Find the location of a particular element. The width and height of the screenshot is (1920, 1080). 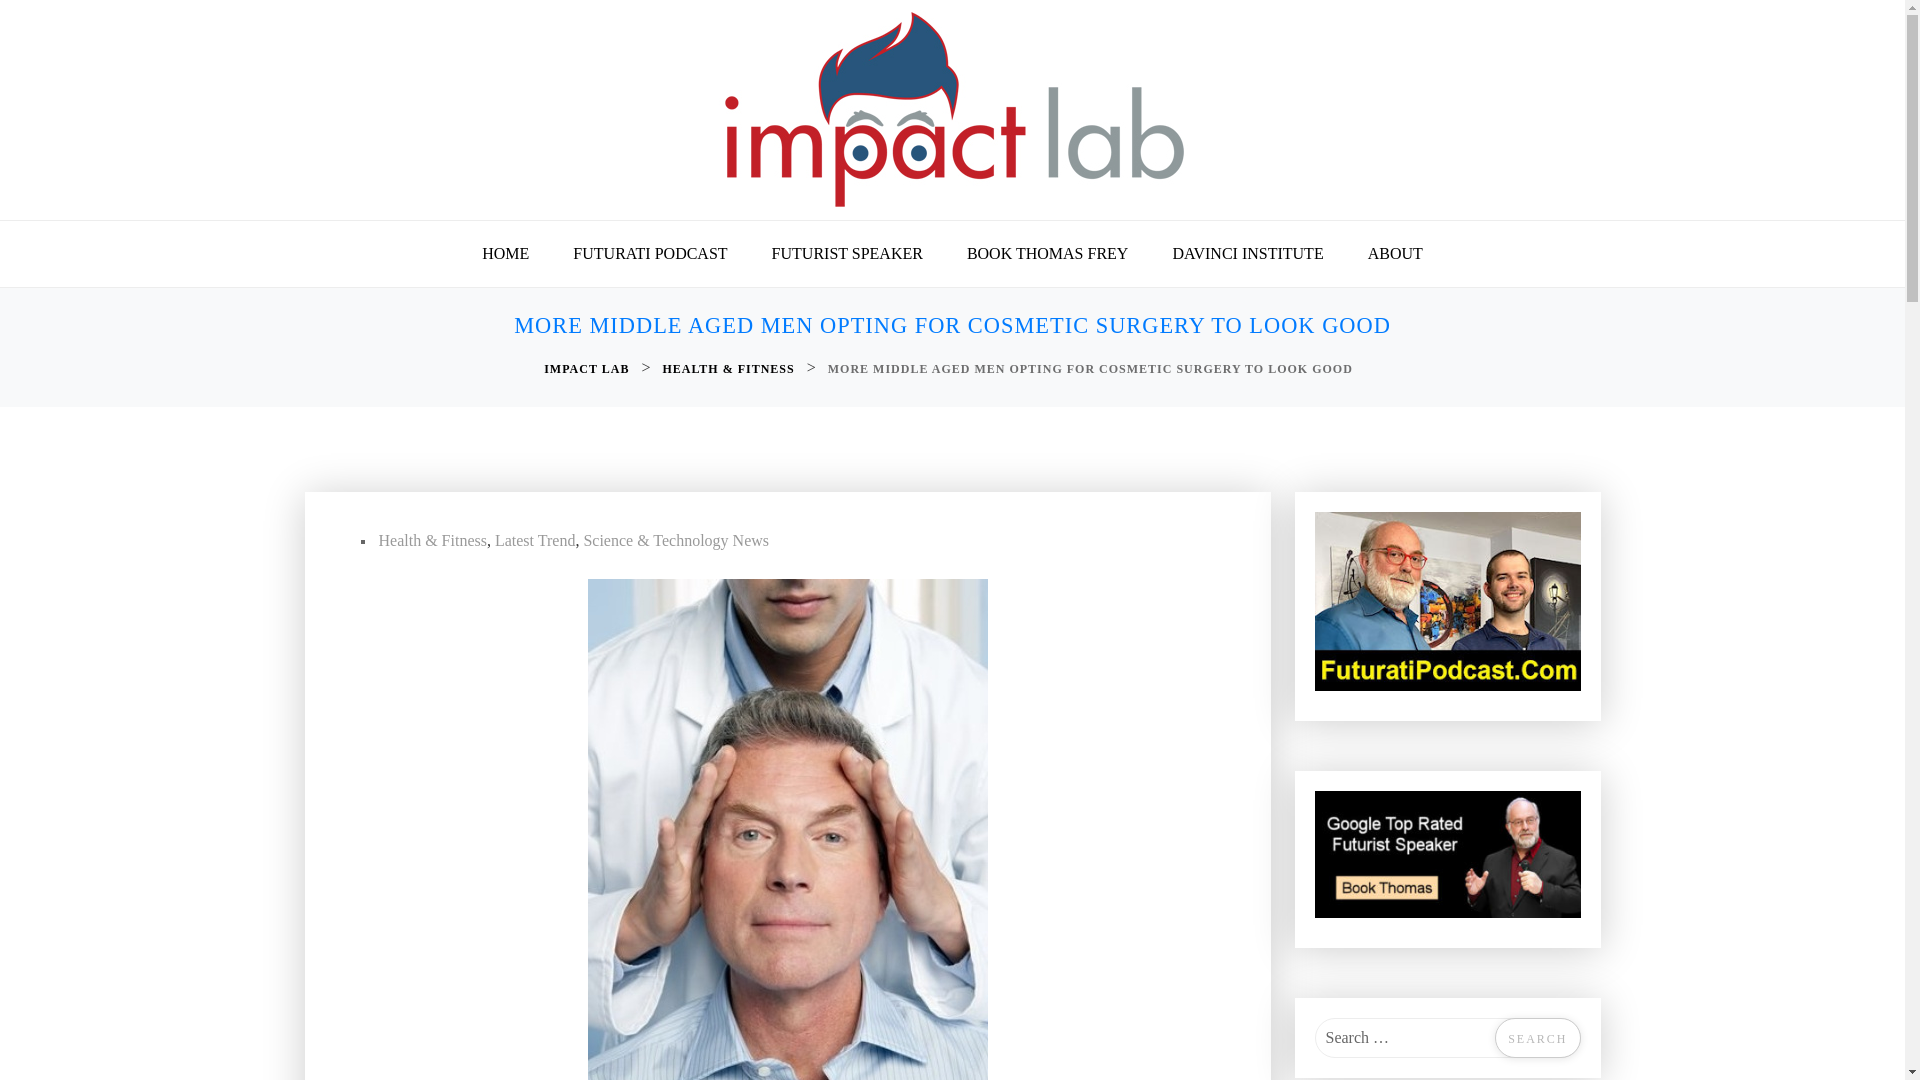

Latest Trend is located at coordinates (534, 541).